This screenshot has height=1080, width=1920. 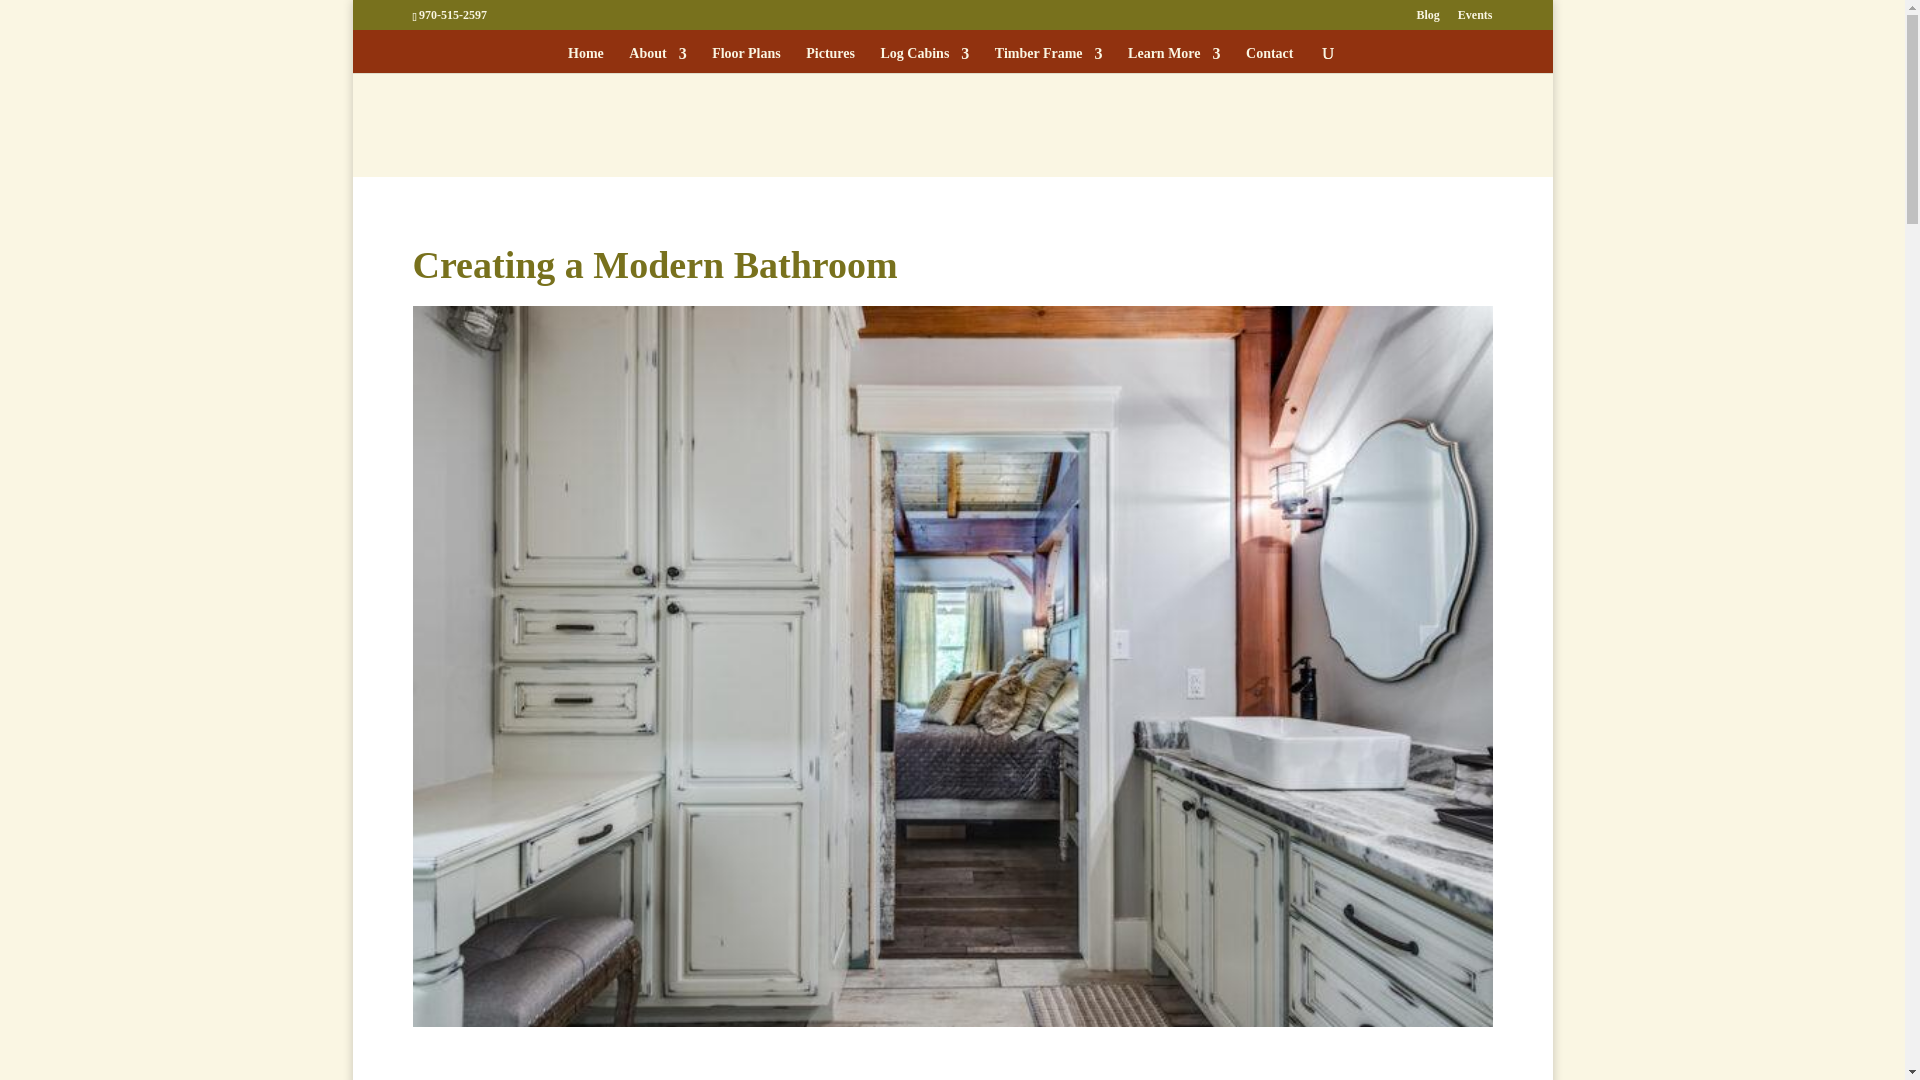 What do you see at coordinates (1048, 60) in the screenshot?
I see `Timber Frame` at bounding box center [1048, 60].